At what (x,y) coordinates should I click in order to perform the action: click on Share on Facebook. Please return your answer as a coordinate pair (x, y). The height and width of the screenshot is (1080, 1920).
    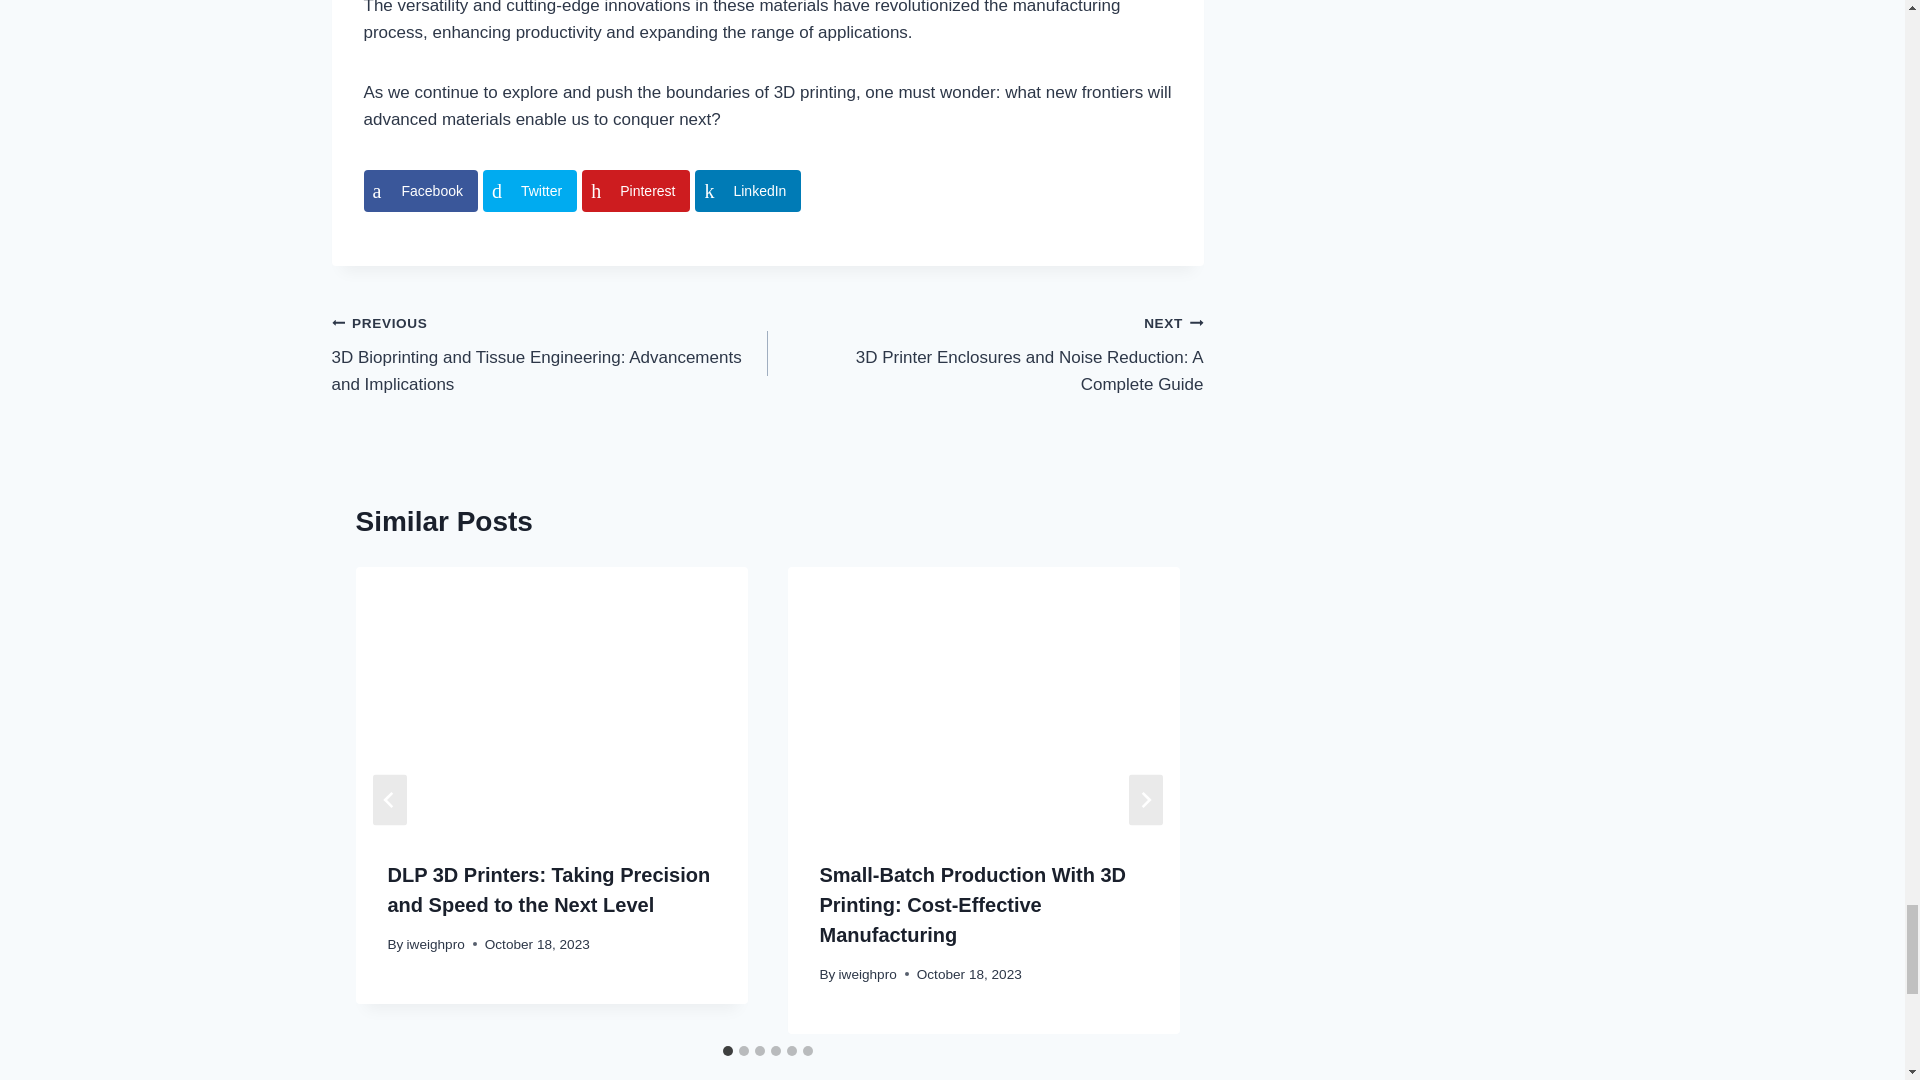
    Looking at the image, I should click on (421, 190).